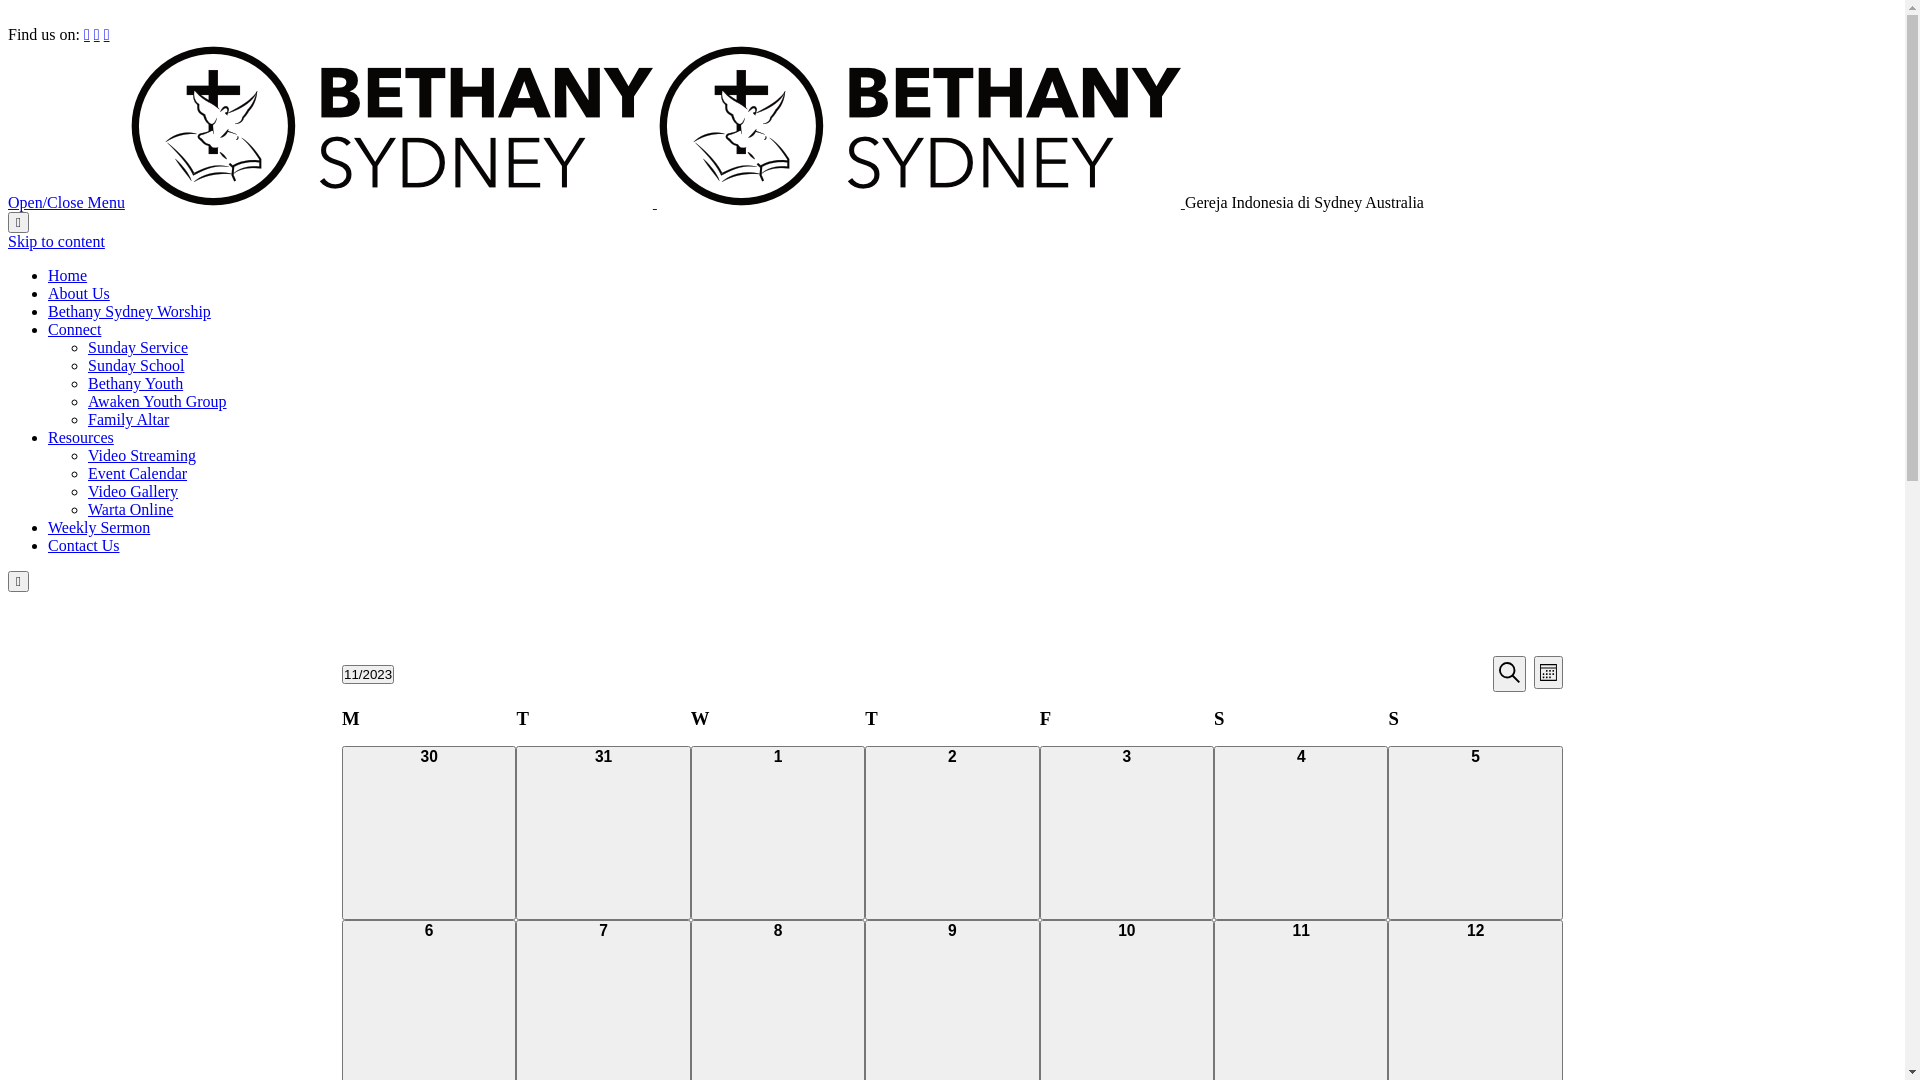 This screenshot has height=1080, width=1920. Describe the element at coordinates (130, 312) in the screenshot. I see `Bethany Sydney Worship` at that location.